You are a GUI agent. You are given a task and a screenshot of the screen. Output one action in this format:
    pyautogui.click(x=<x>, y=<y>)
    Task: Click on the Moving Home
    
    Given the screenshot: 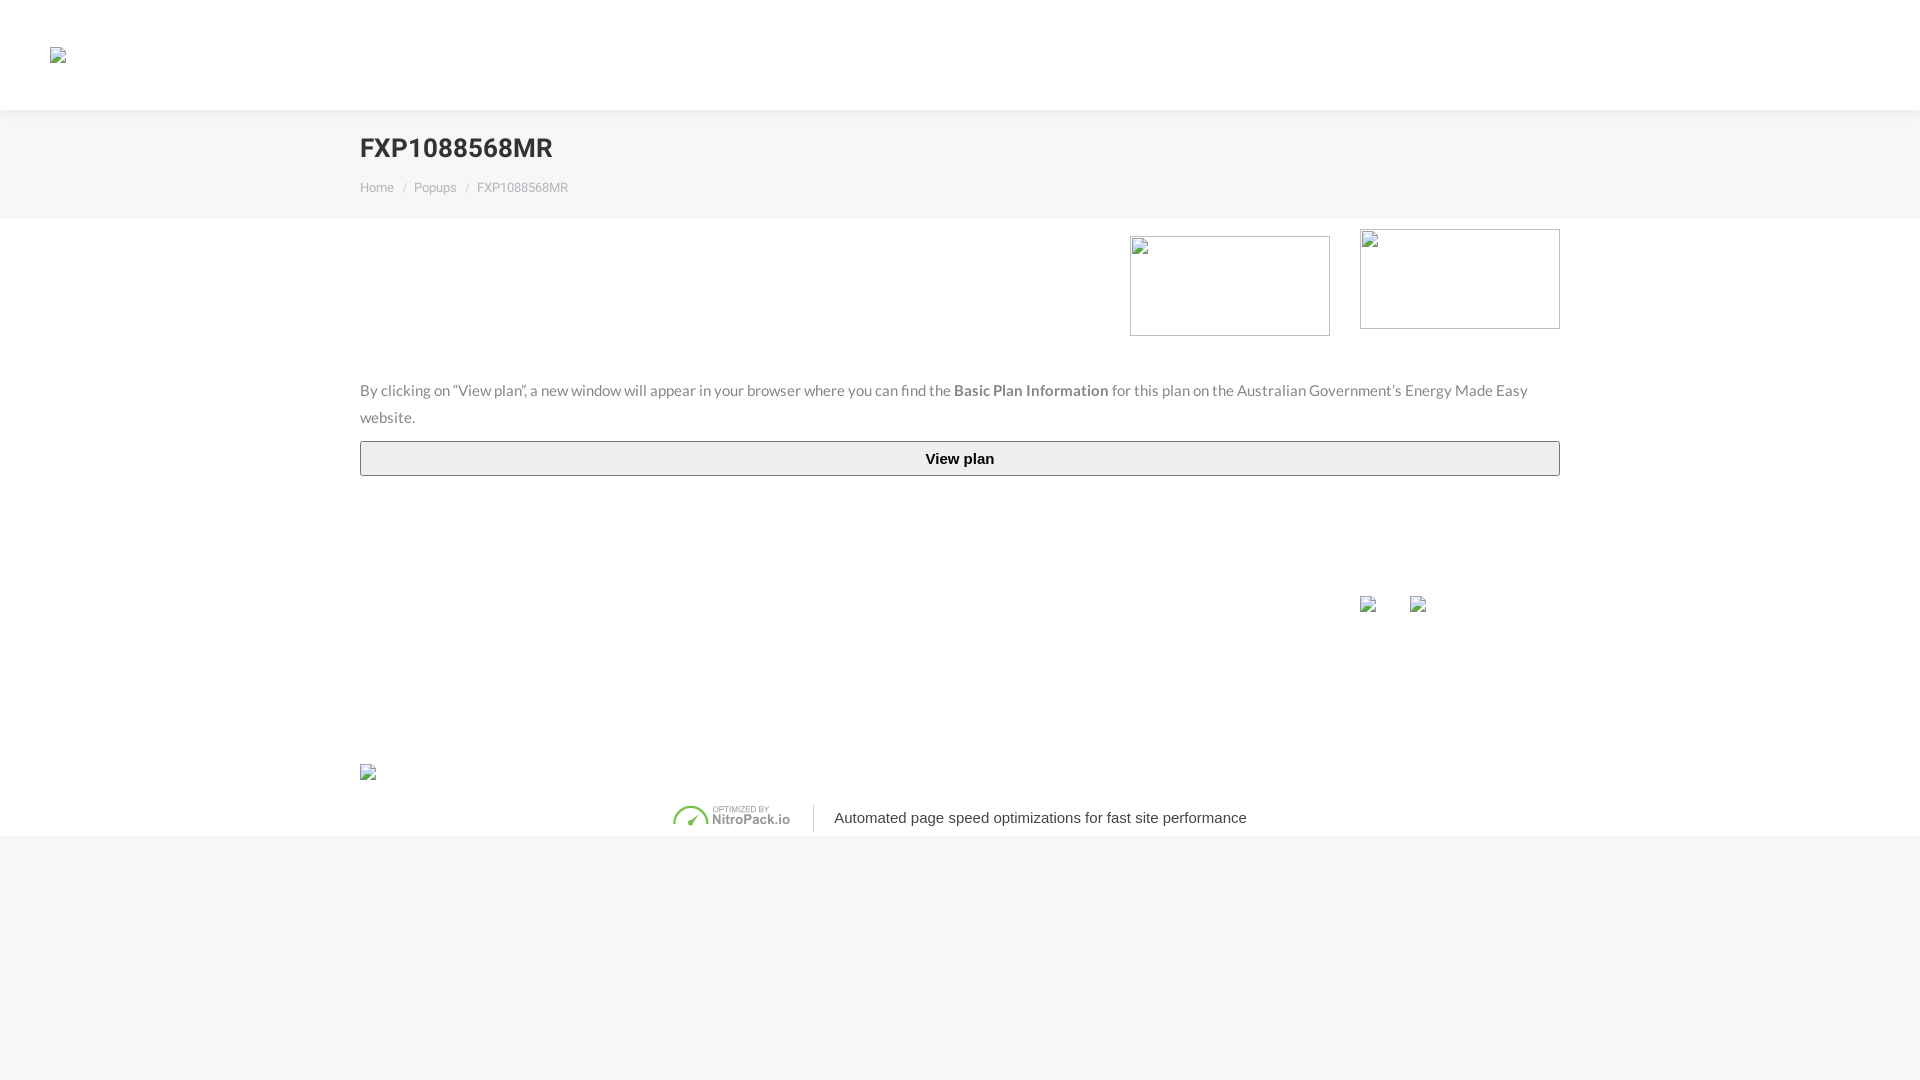 What is the action you would take?
    pyautogui.click(x=404, y=574)
    